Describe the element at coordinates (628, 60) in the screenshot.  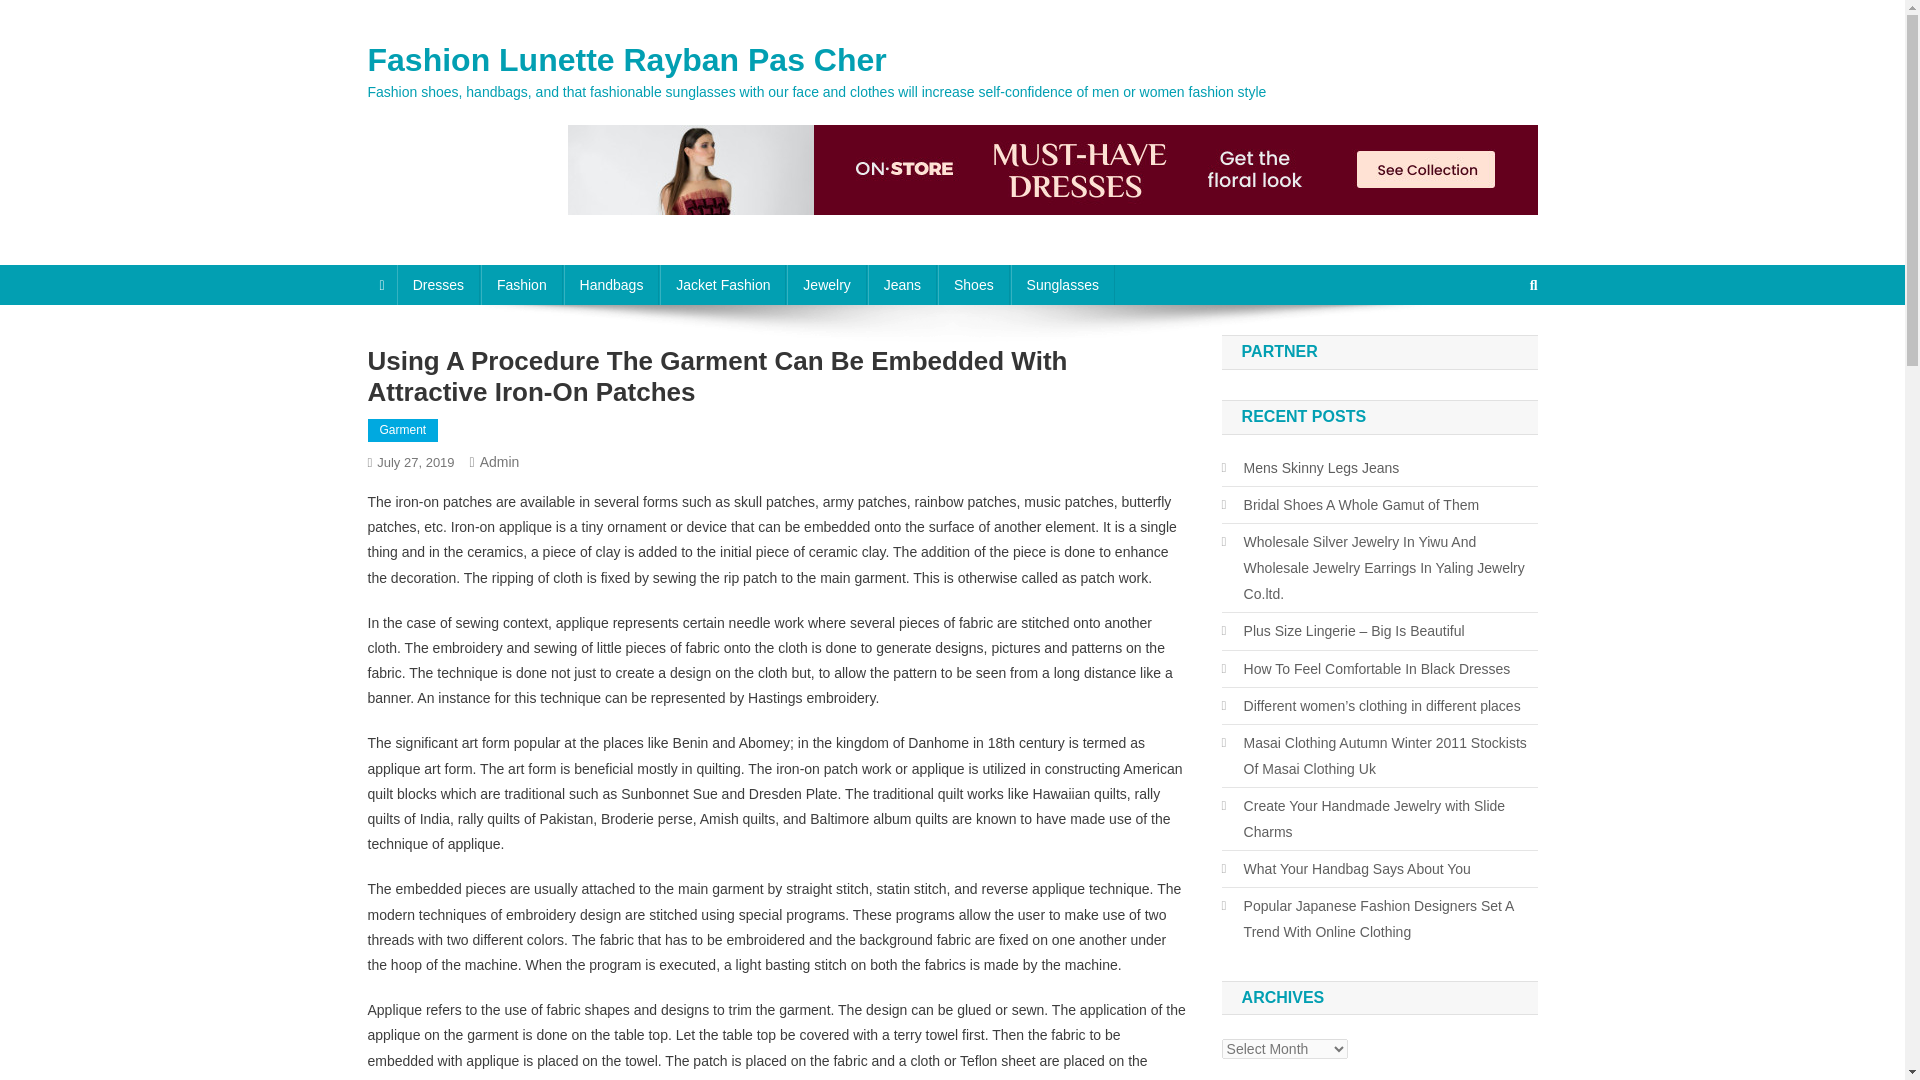
I see `Fashion Lunette Rayban Pas Cher` at that location.